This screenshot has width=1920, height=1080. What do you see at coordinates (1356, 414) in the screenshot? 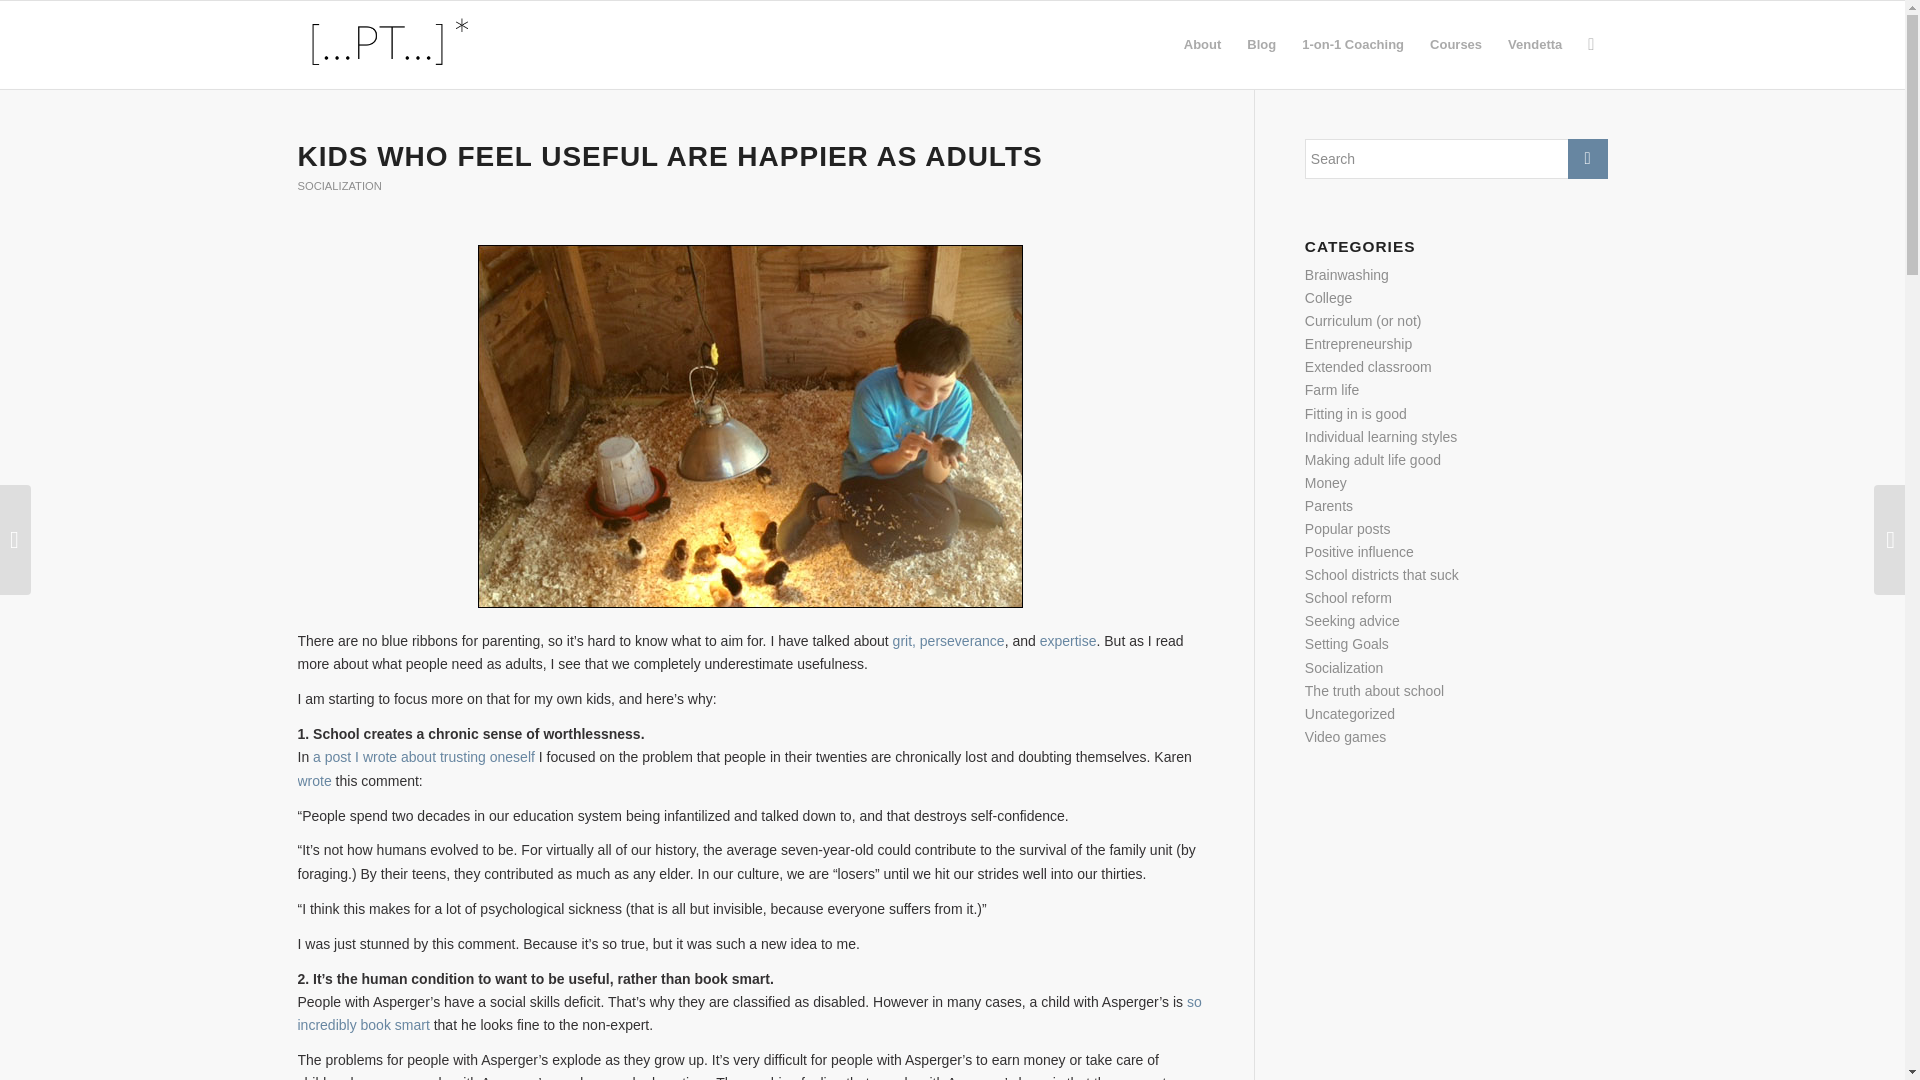
I see `Fitting in is good` at bounding box center [1356, 414].